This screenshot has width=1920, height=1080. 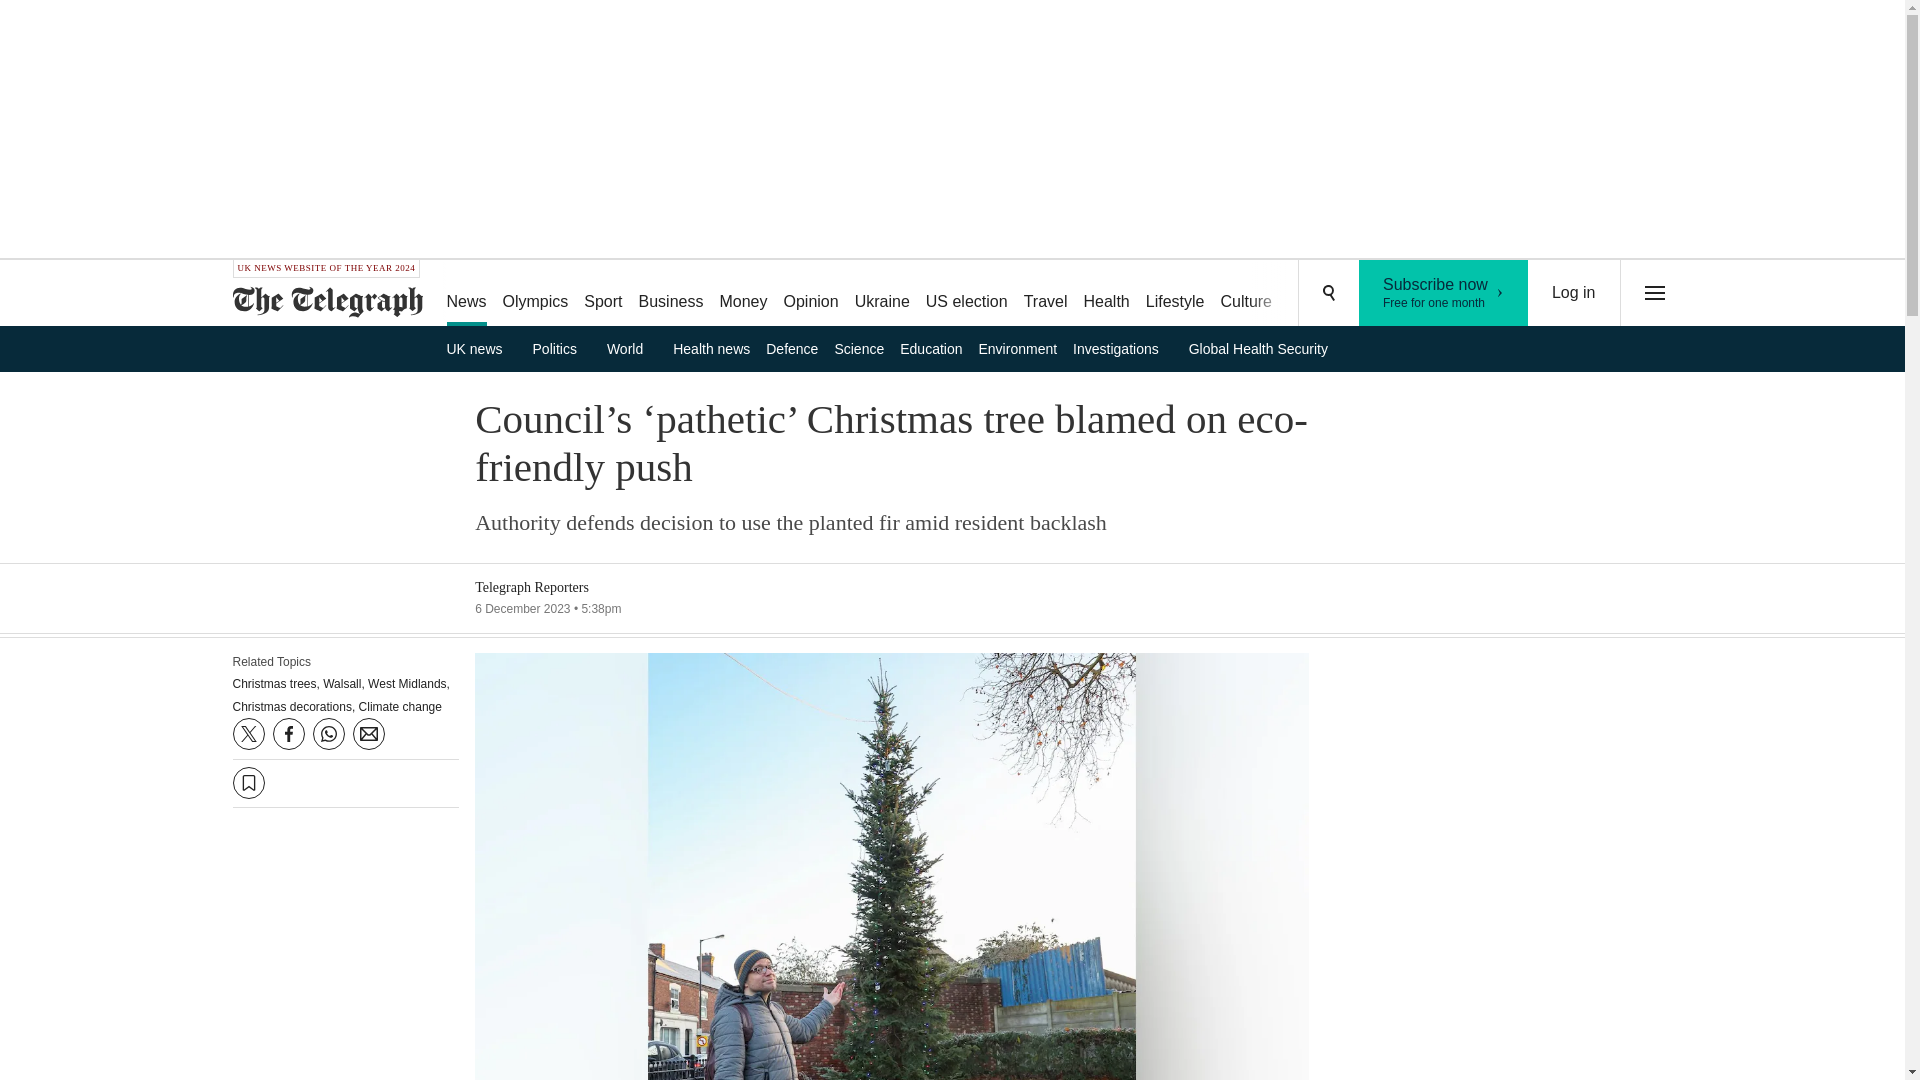 What do you see at coordinates (480, 348) in the screenshot?
I see `Puzzles` at bounding box center [480, 348].